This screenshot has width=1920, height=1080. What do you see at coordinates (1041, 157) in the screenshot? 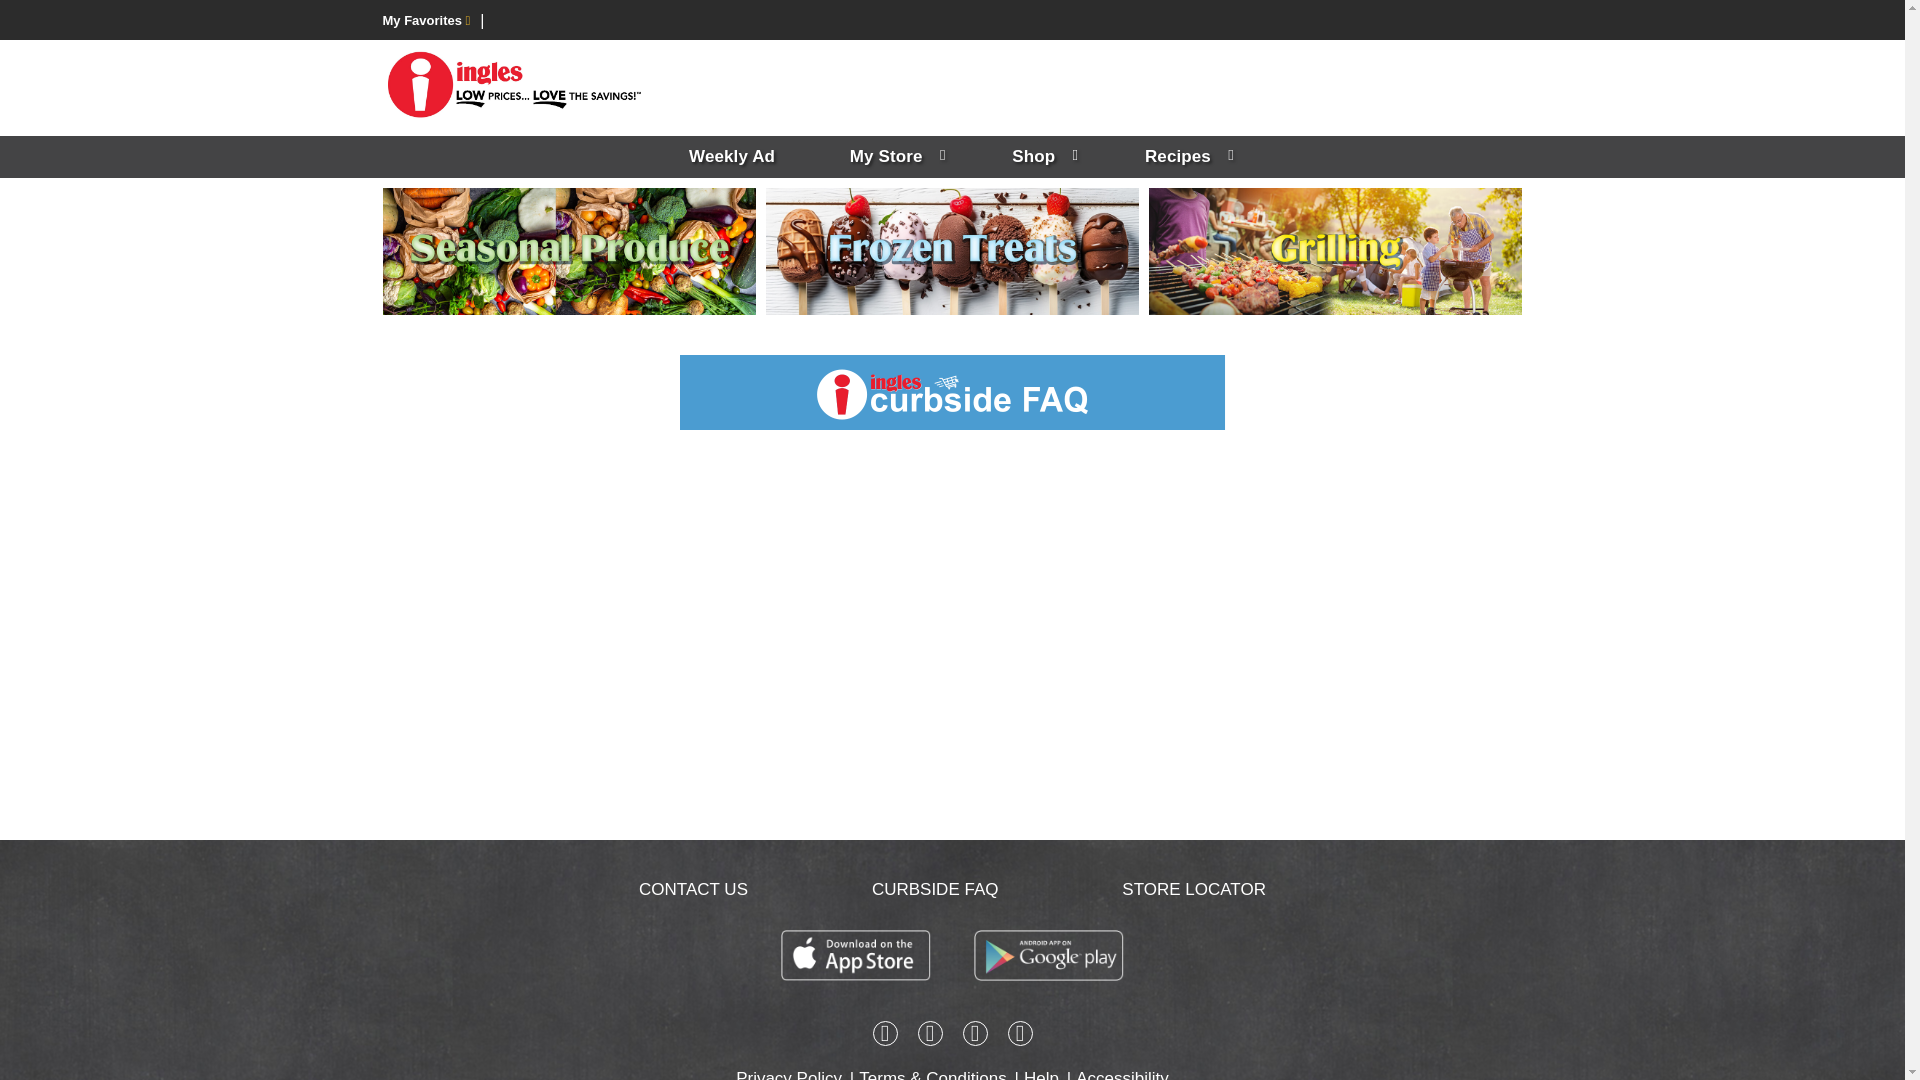
I see `Shop` at bounding box center [1041, 157].